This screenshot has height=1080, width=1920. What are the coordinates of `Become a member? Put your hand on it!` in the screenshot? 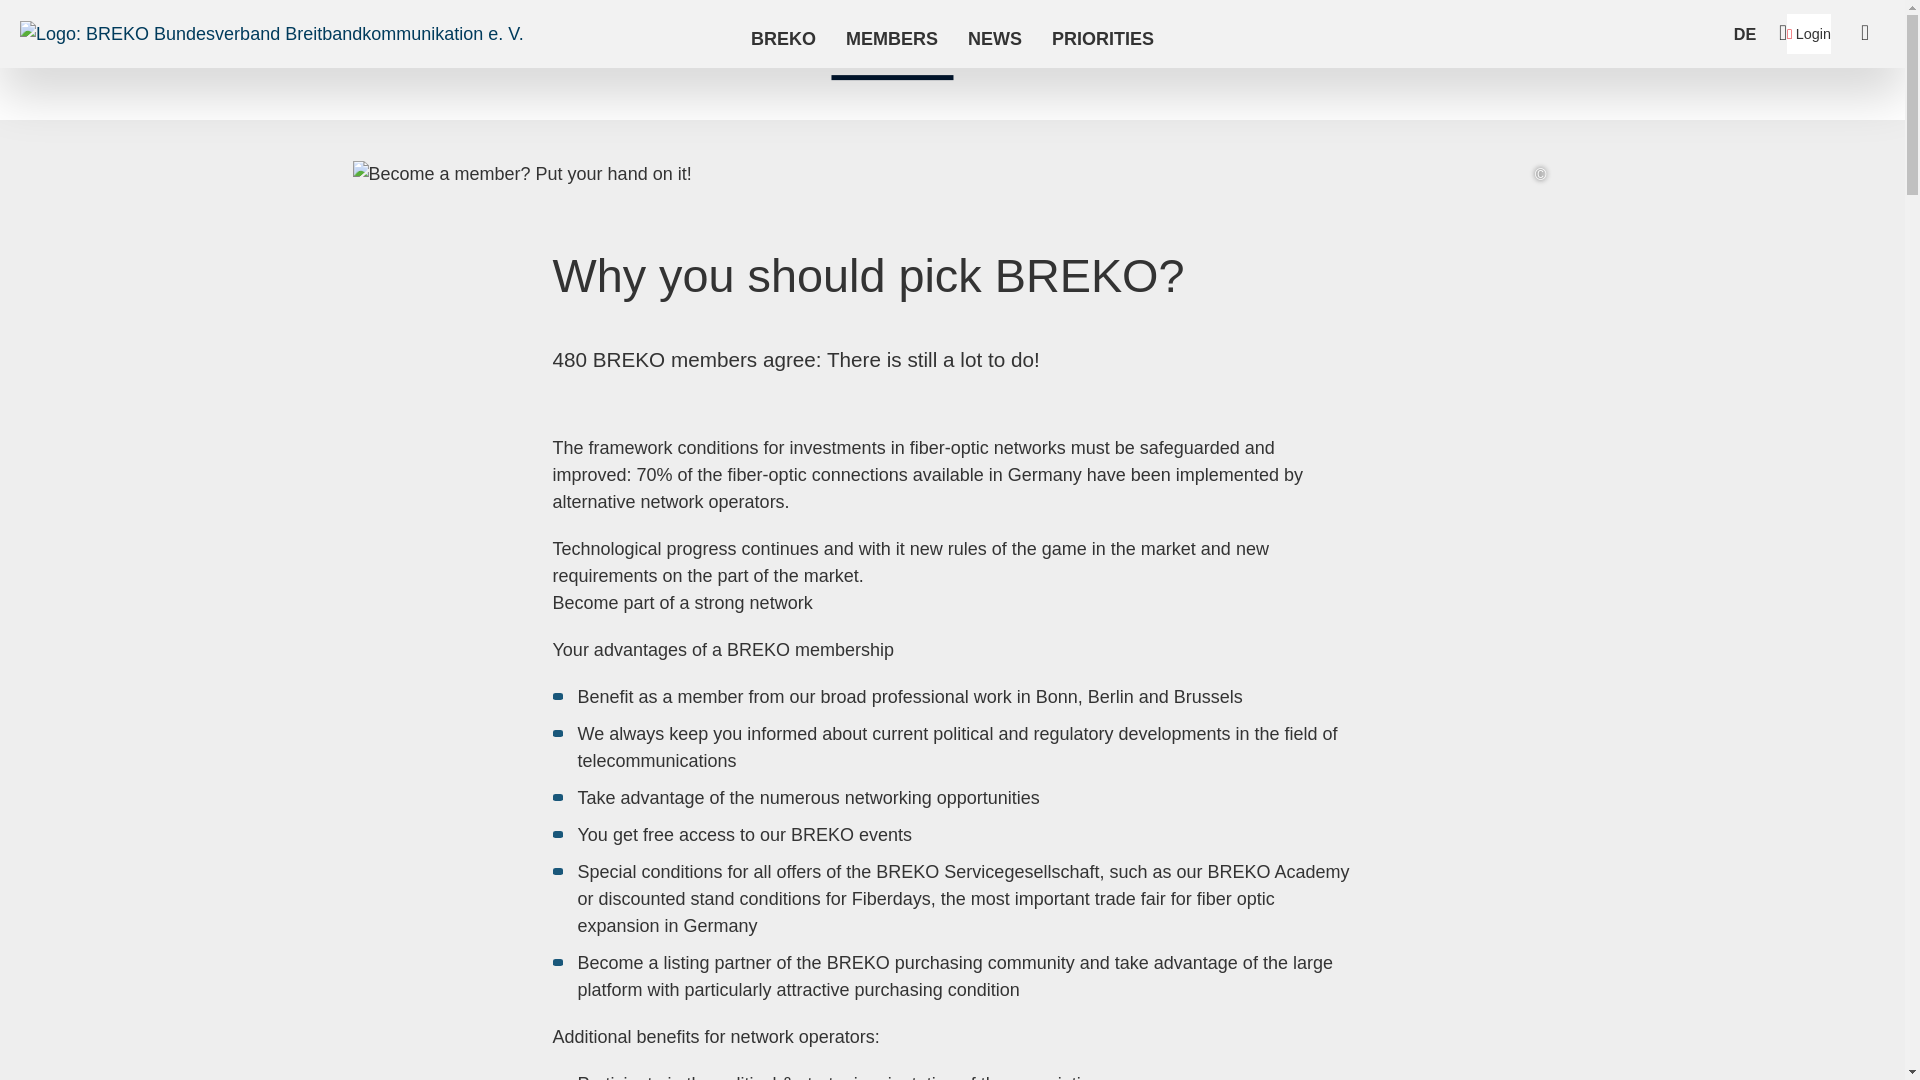 It's located at (521, 174).